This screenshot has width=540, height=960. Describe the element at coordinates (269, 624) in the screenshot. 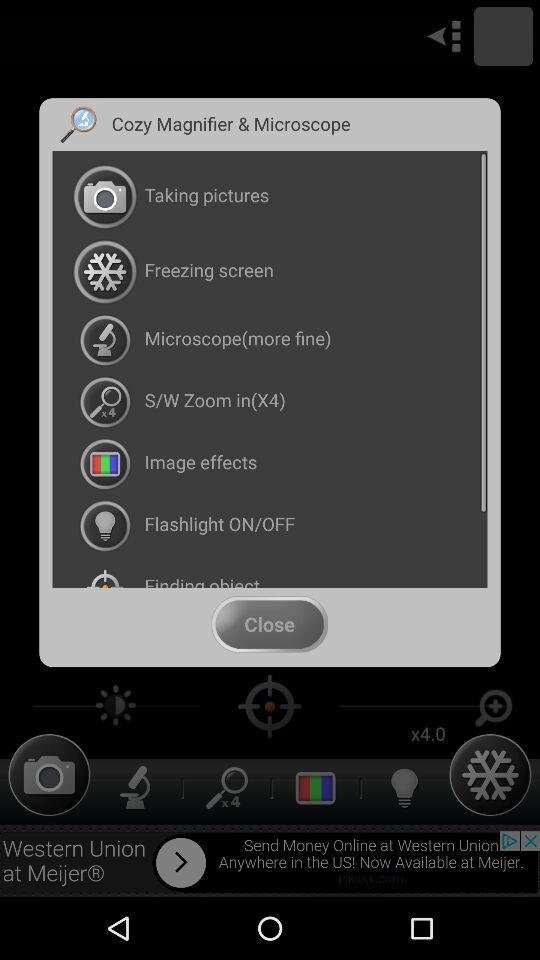

I see `press the app below finding object item` at that location.